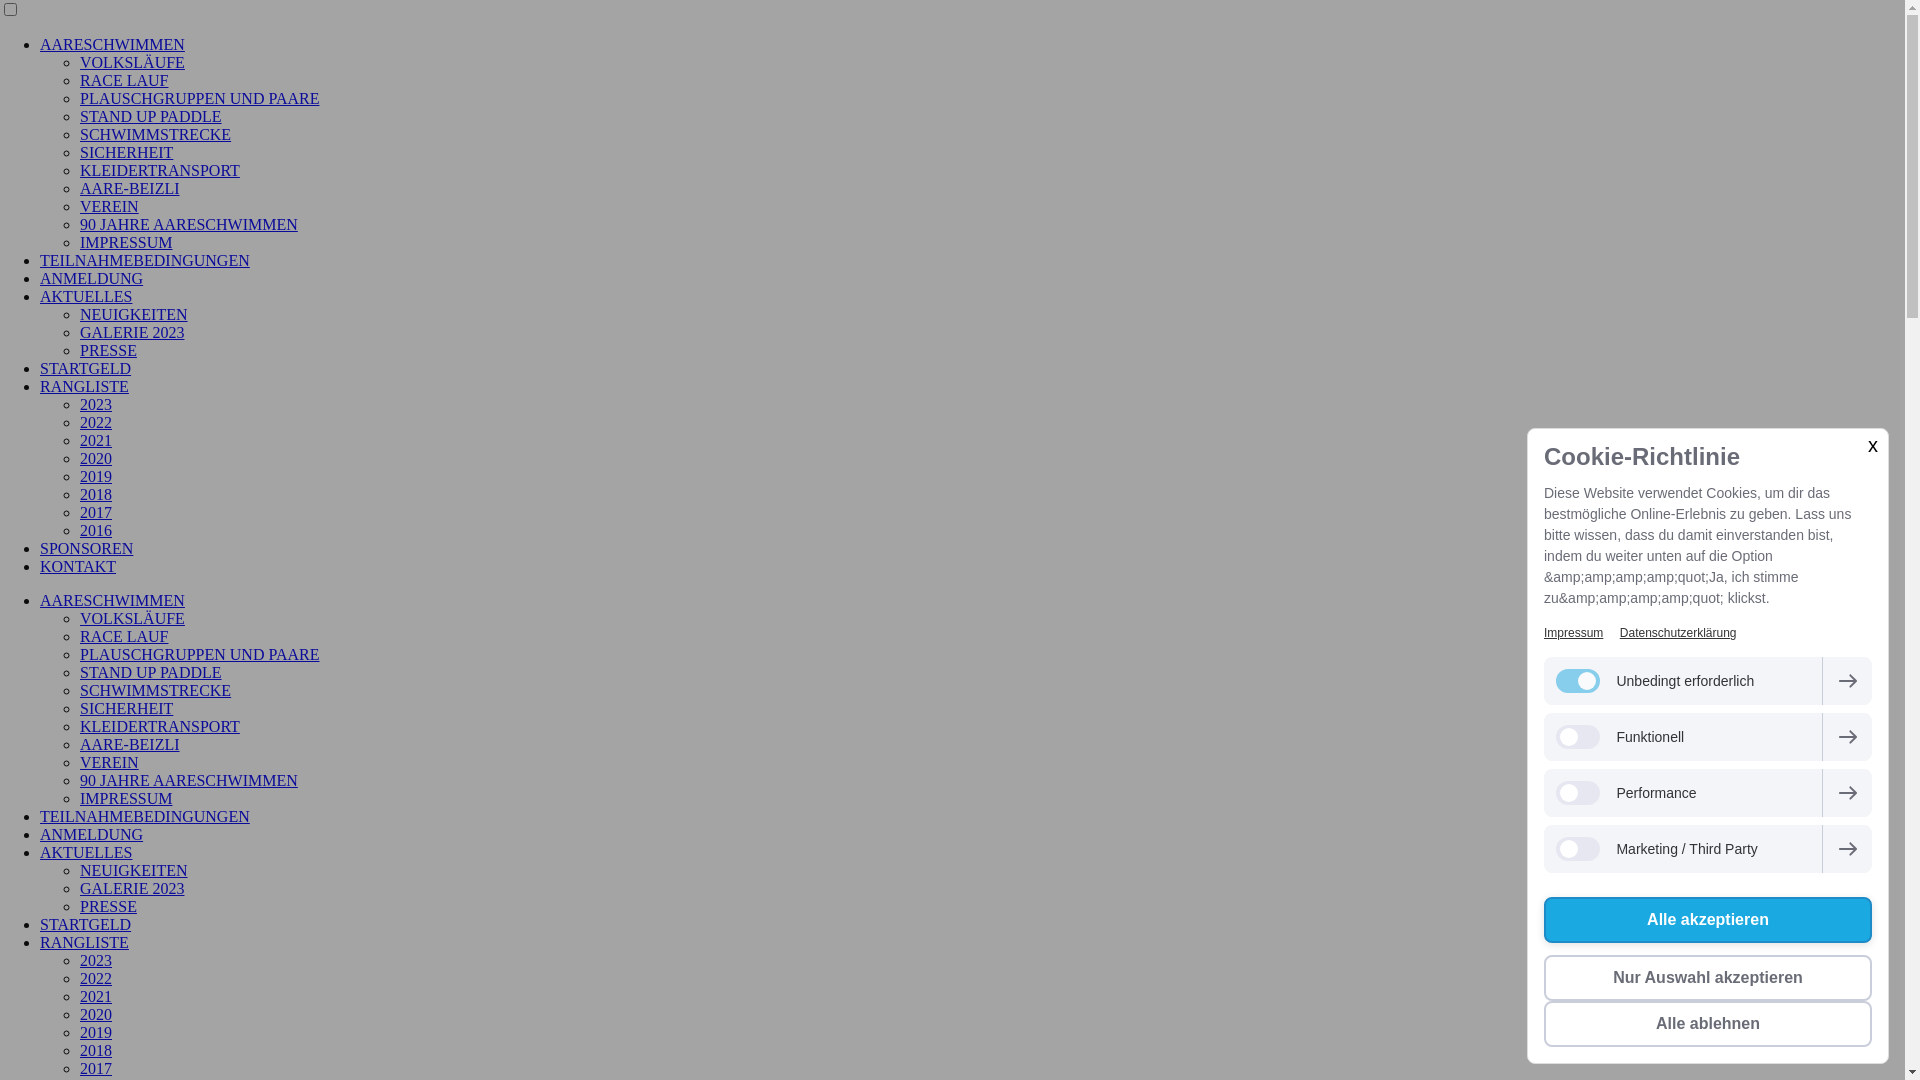 The height and width of the screenshot is (1080, 1920). What do you see at coordinates (78, 566) in the screenshot?
I see `KONTAKT` at bounding box center [78, 566].